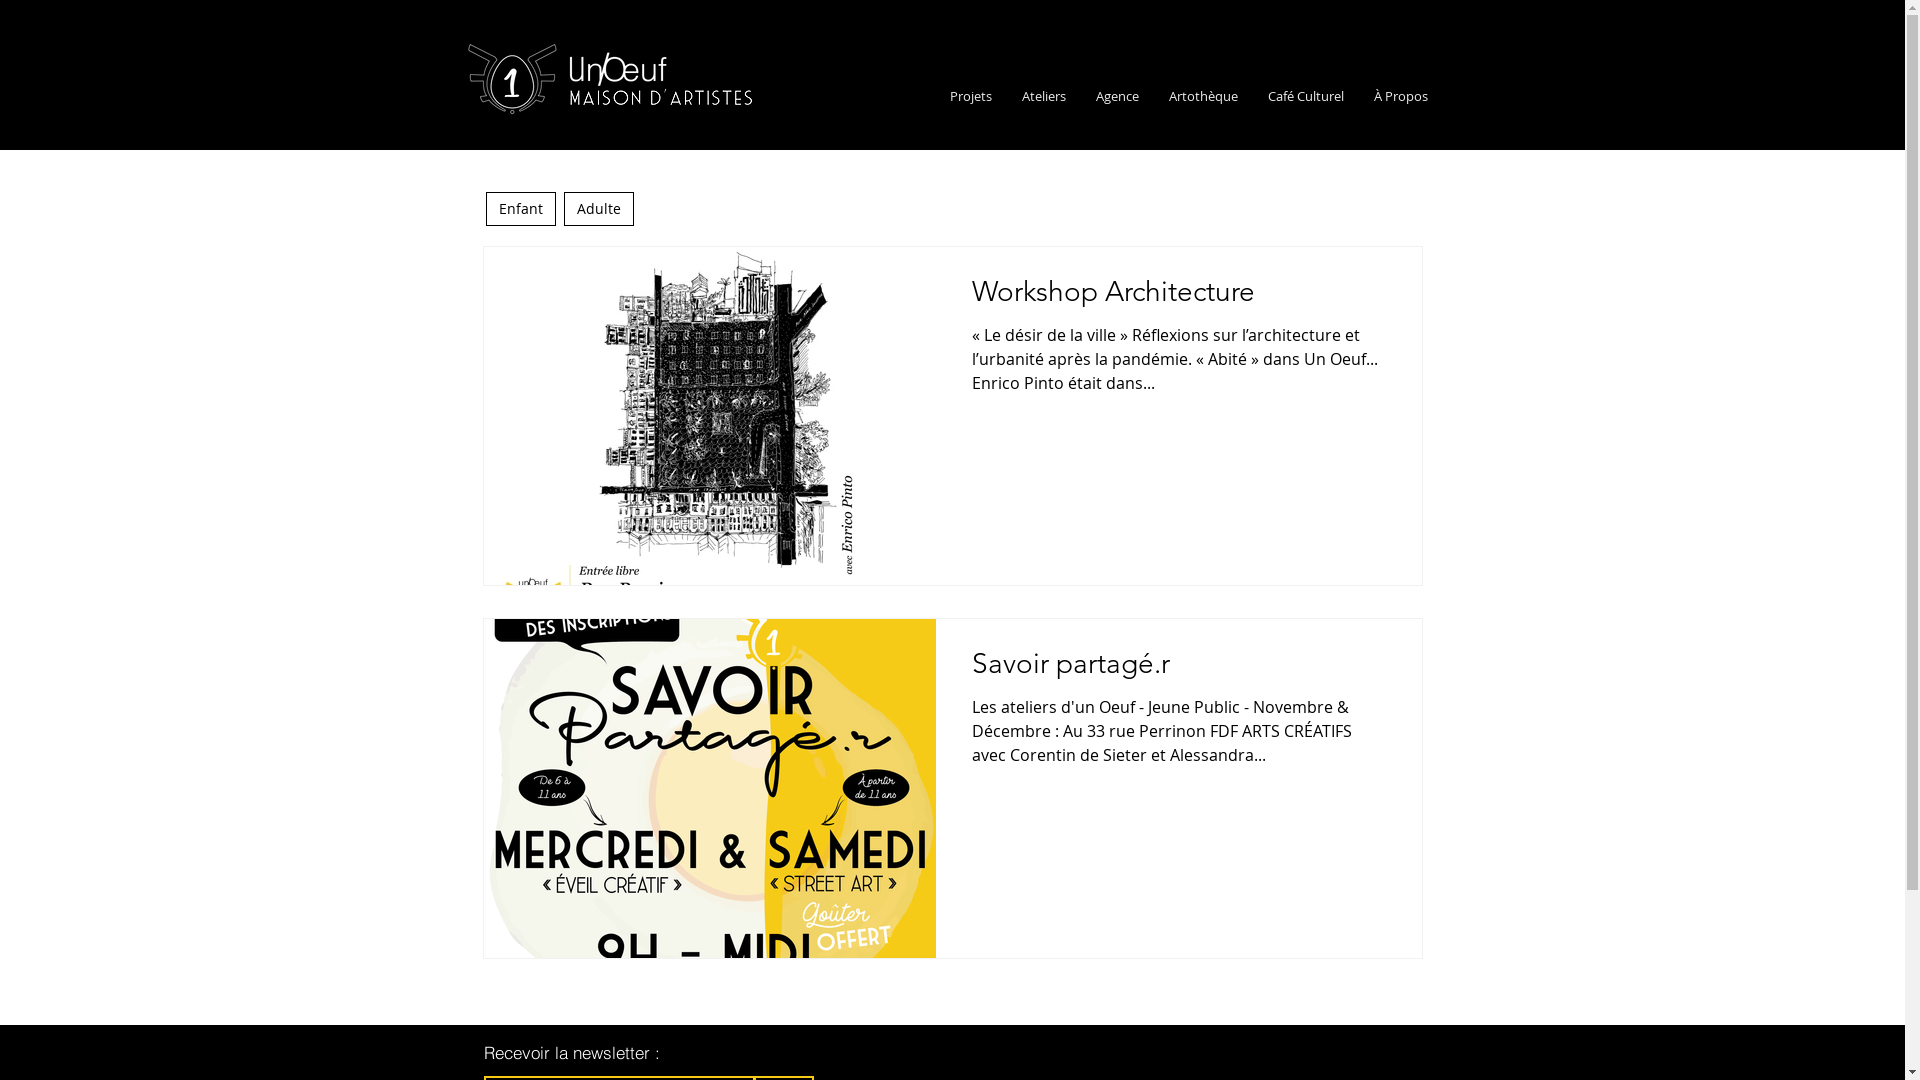 The height and width of the screenshot is (1080, 1920). What do you see at coordinates (1116, 96) in the screenshot?
I see `Agence` at bounding box center [1116, 96].